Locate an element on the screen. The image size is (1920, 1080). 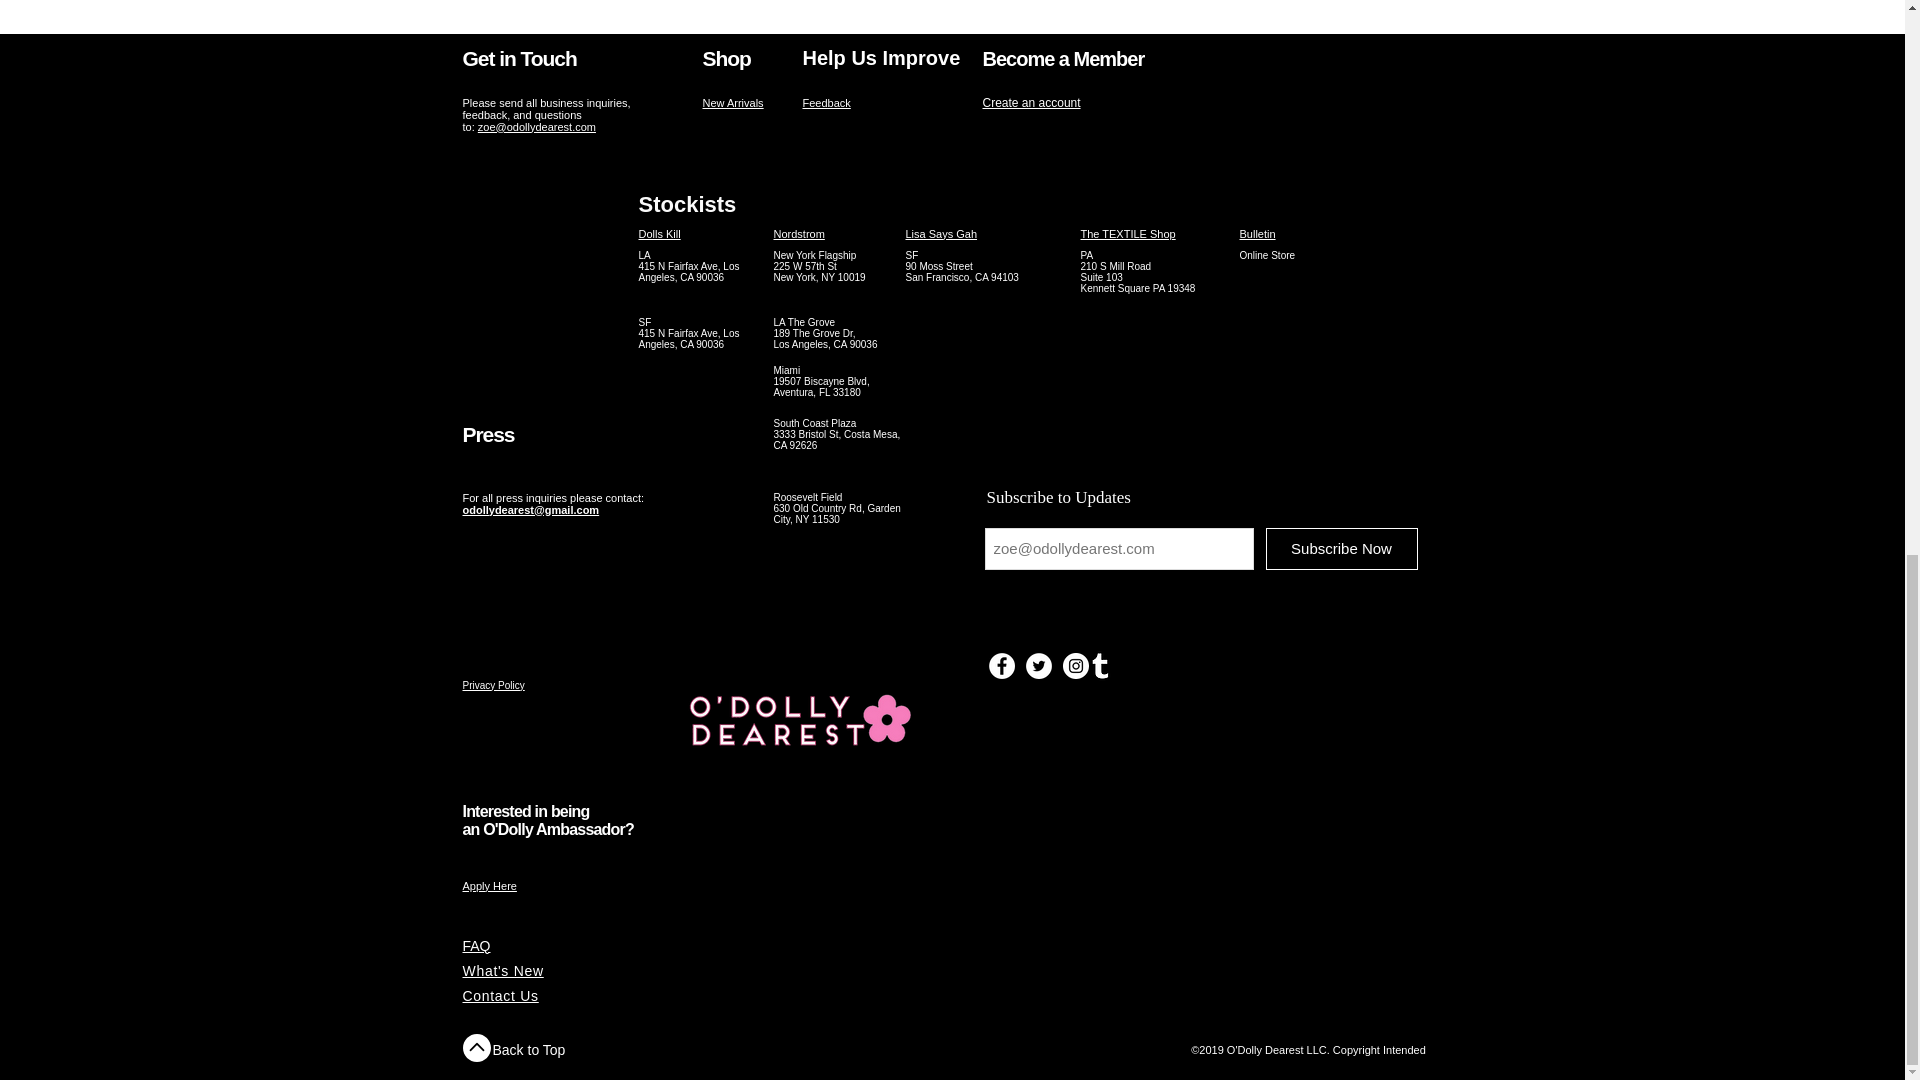
Subscribe Now is located at coordinates (1342, 549).